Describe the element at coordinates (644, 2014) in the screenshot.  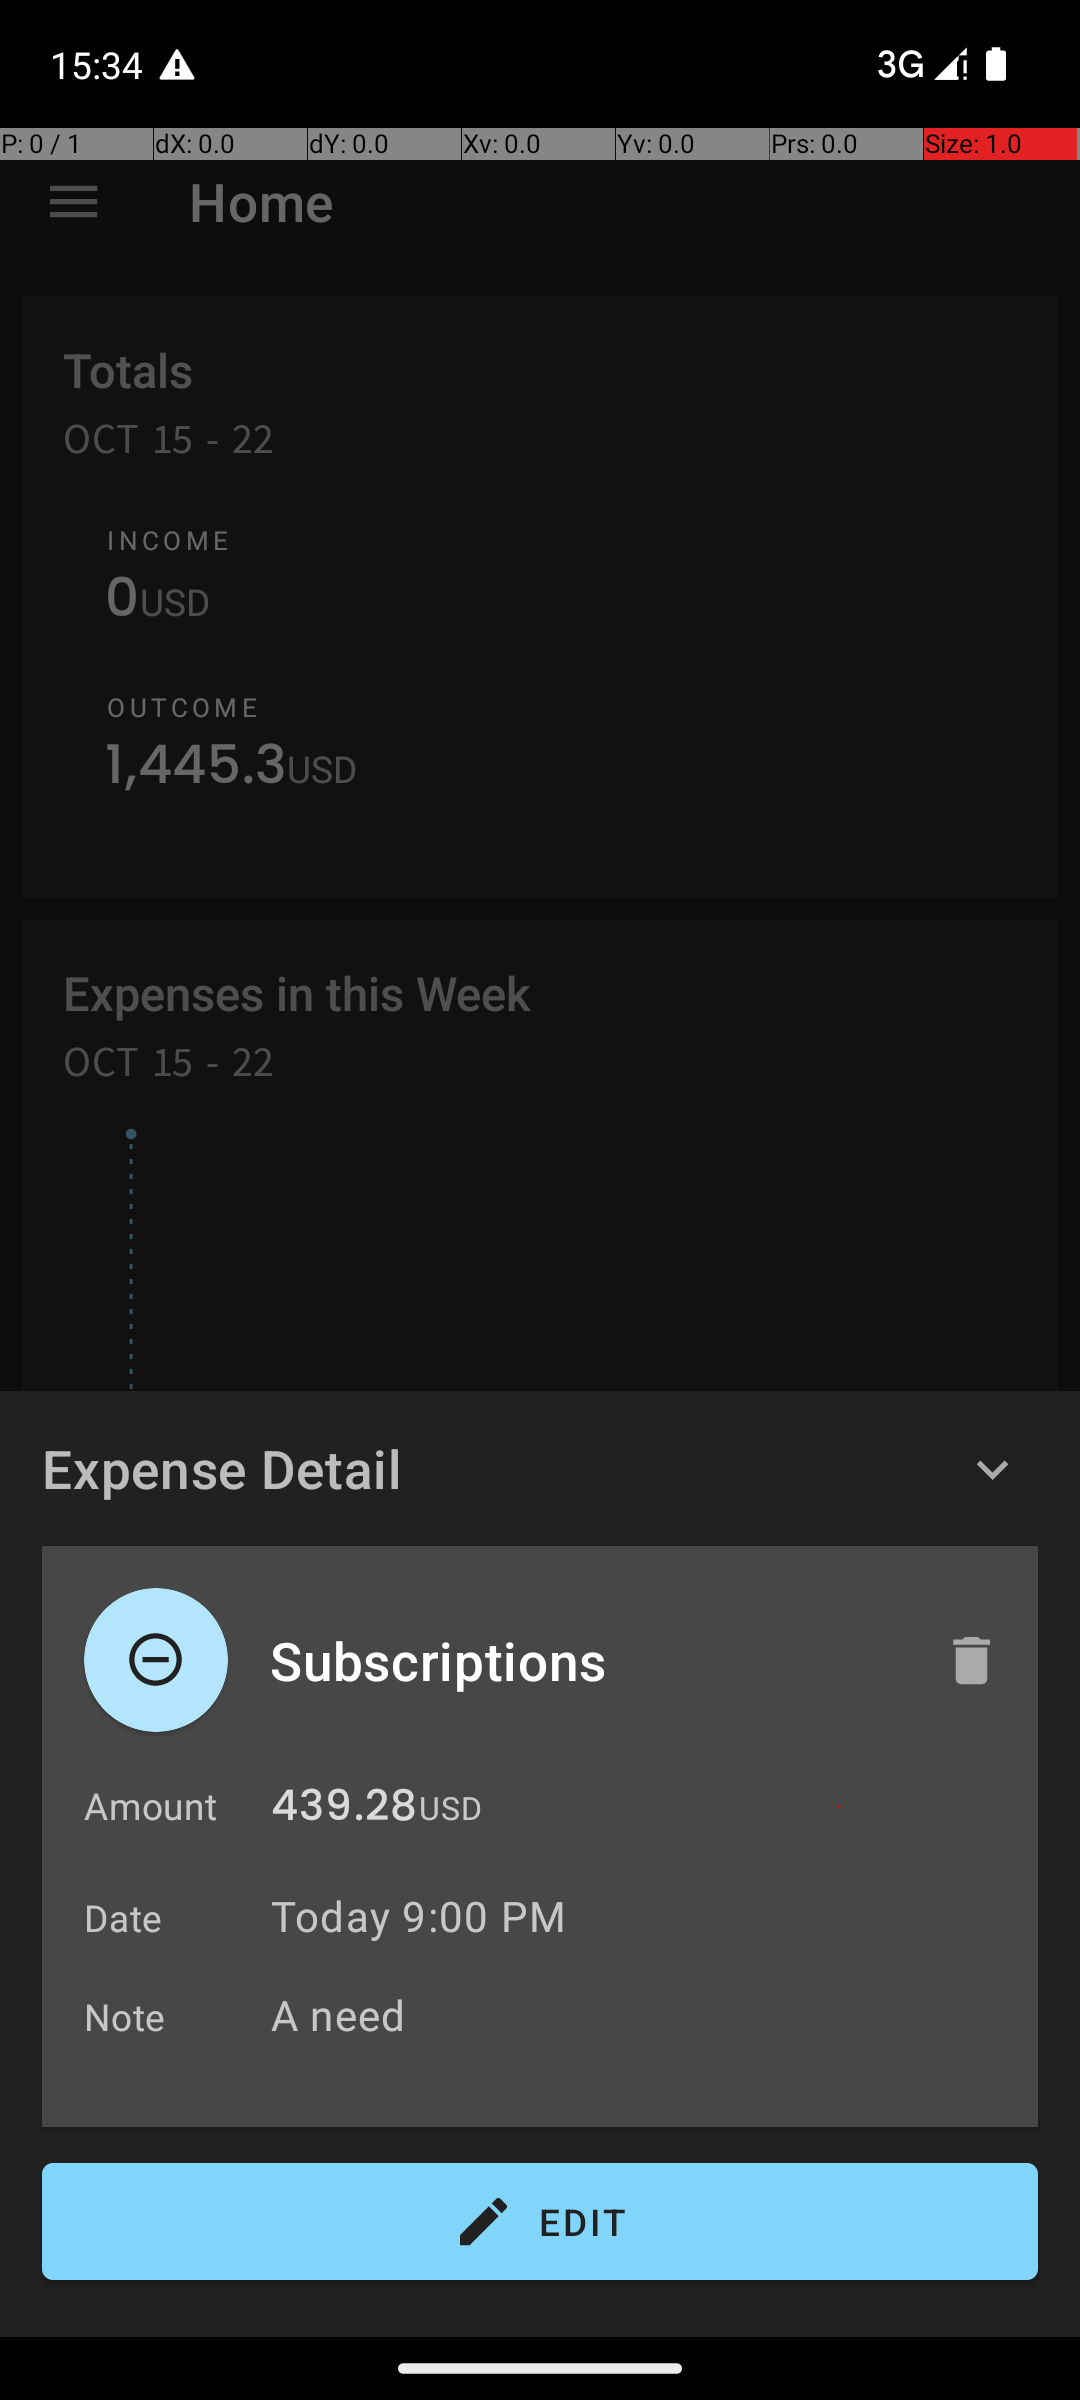
I see `A need` at that location.